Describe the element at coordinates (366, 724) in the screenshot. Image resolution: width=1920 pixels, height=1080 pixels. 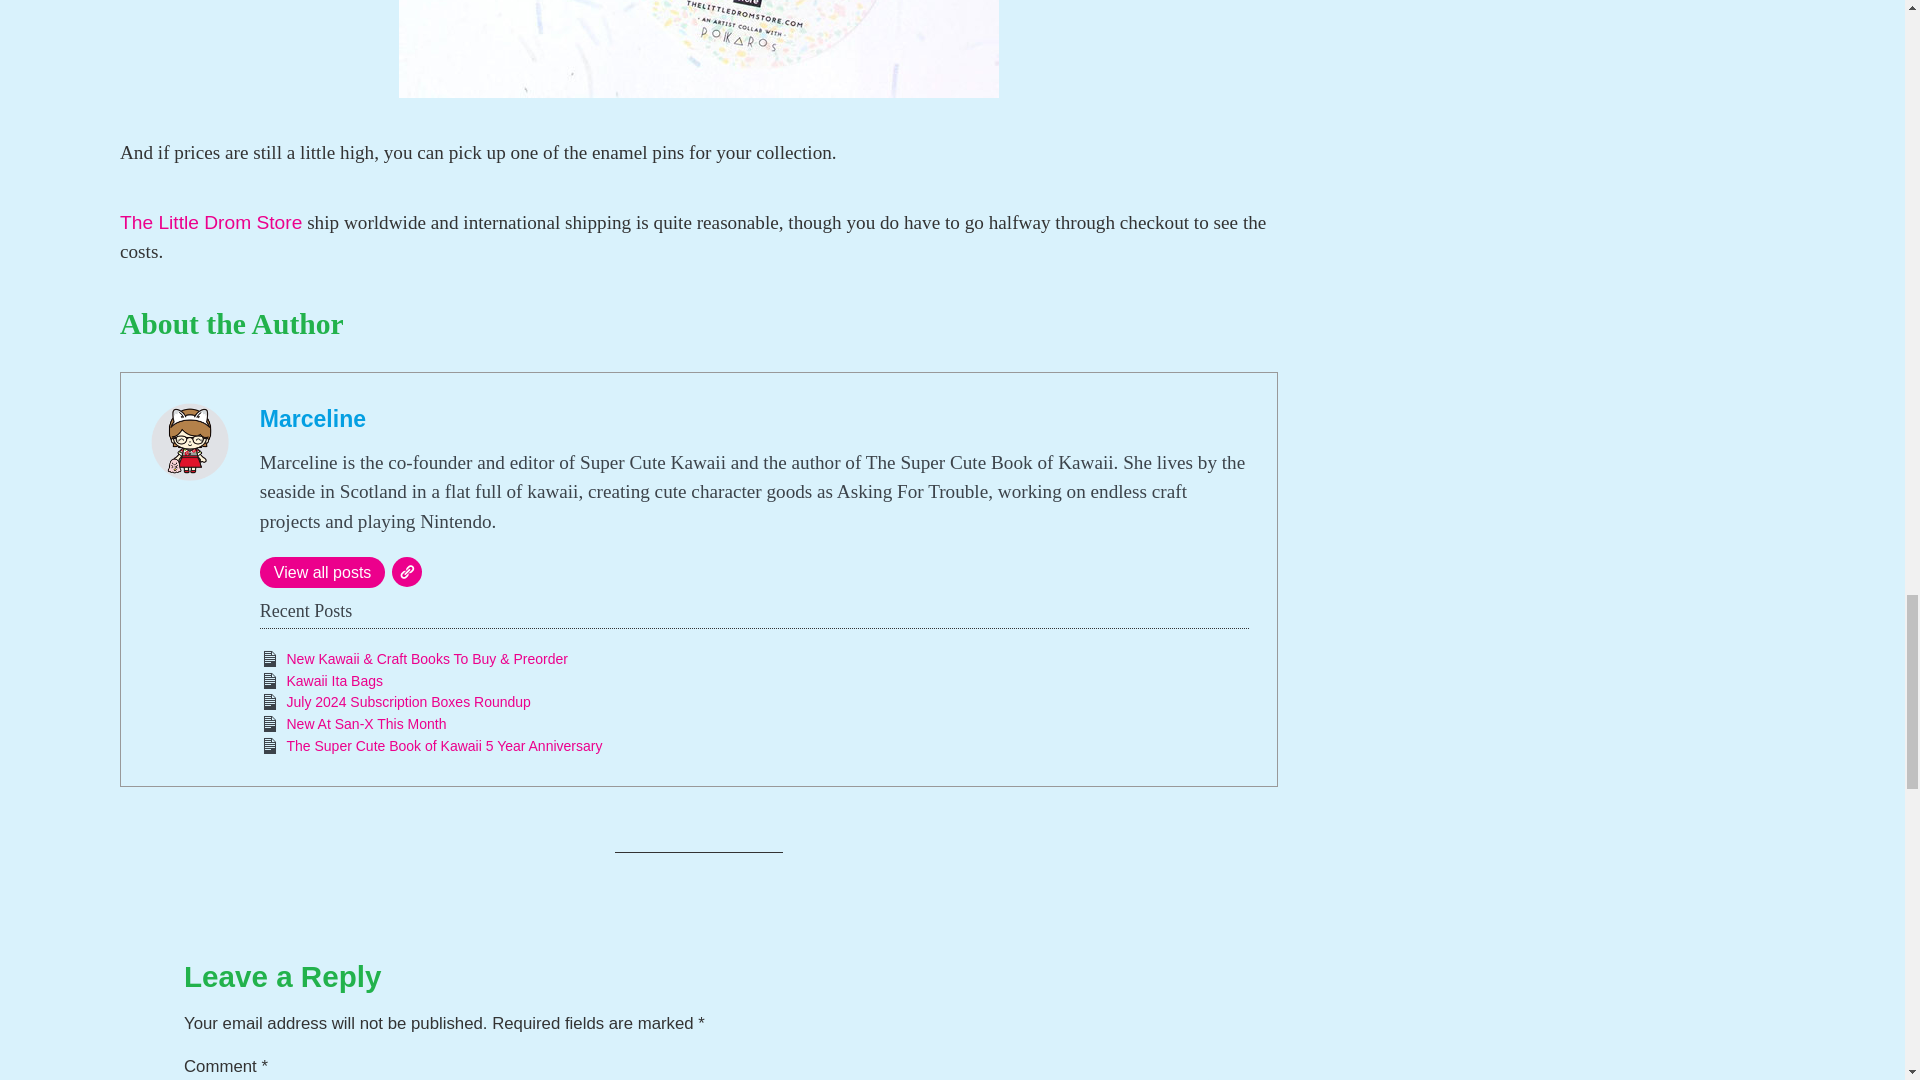
I see `New At San-X This Month` at that location.